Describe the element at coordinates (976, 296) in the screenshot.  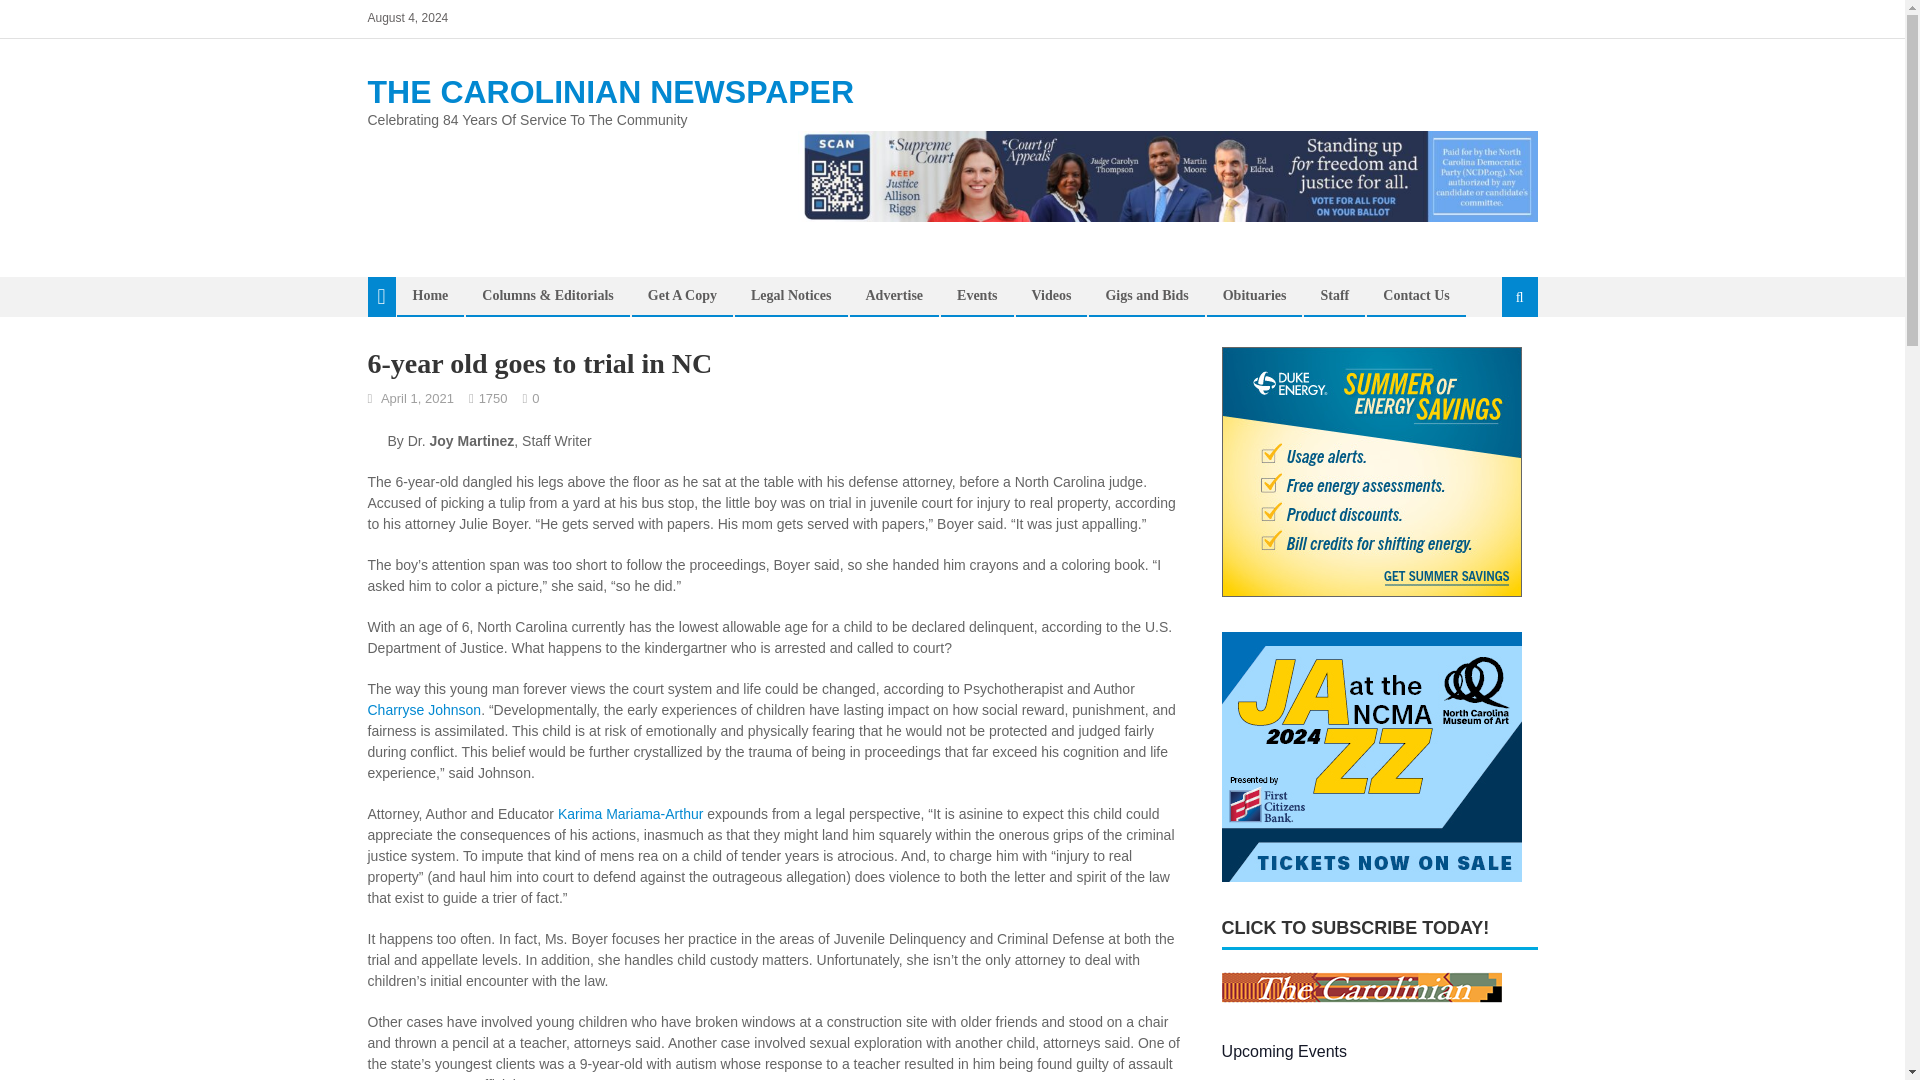
I see `Events` at that location.